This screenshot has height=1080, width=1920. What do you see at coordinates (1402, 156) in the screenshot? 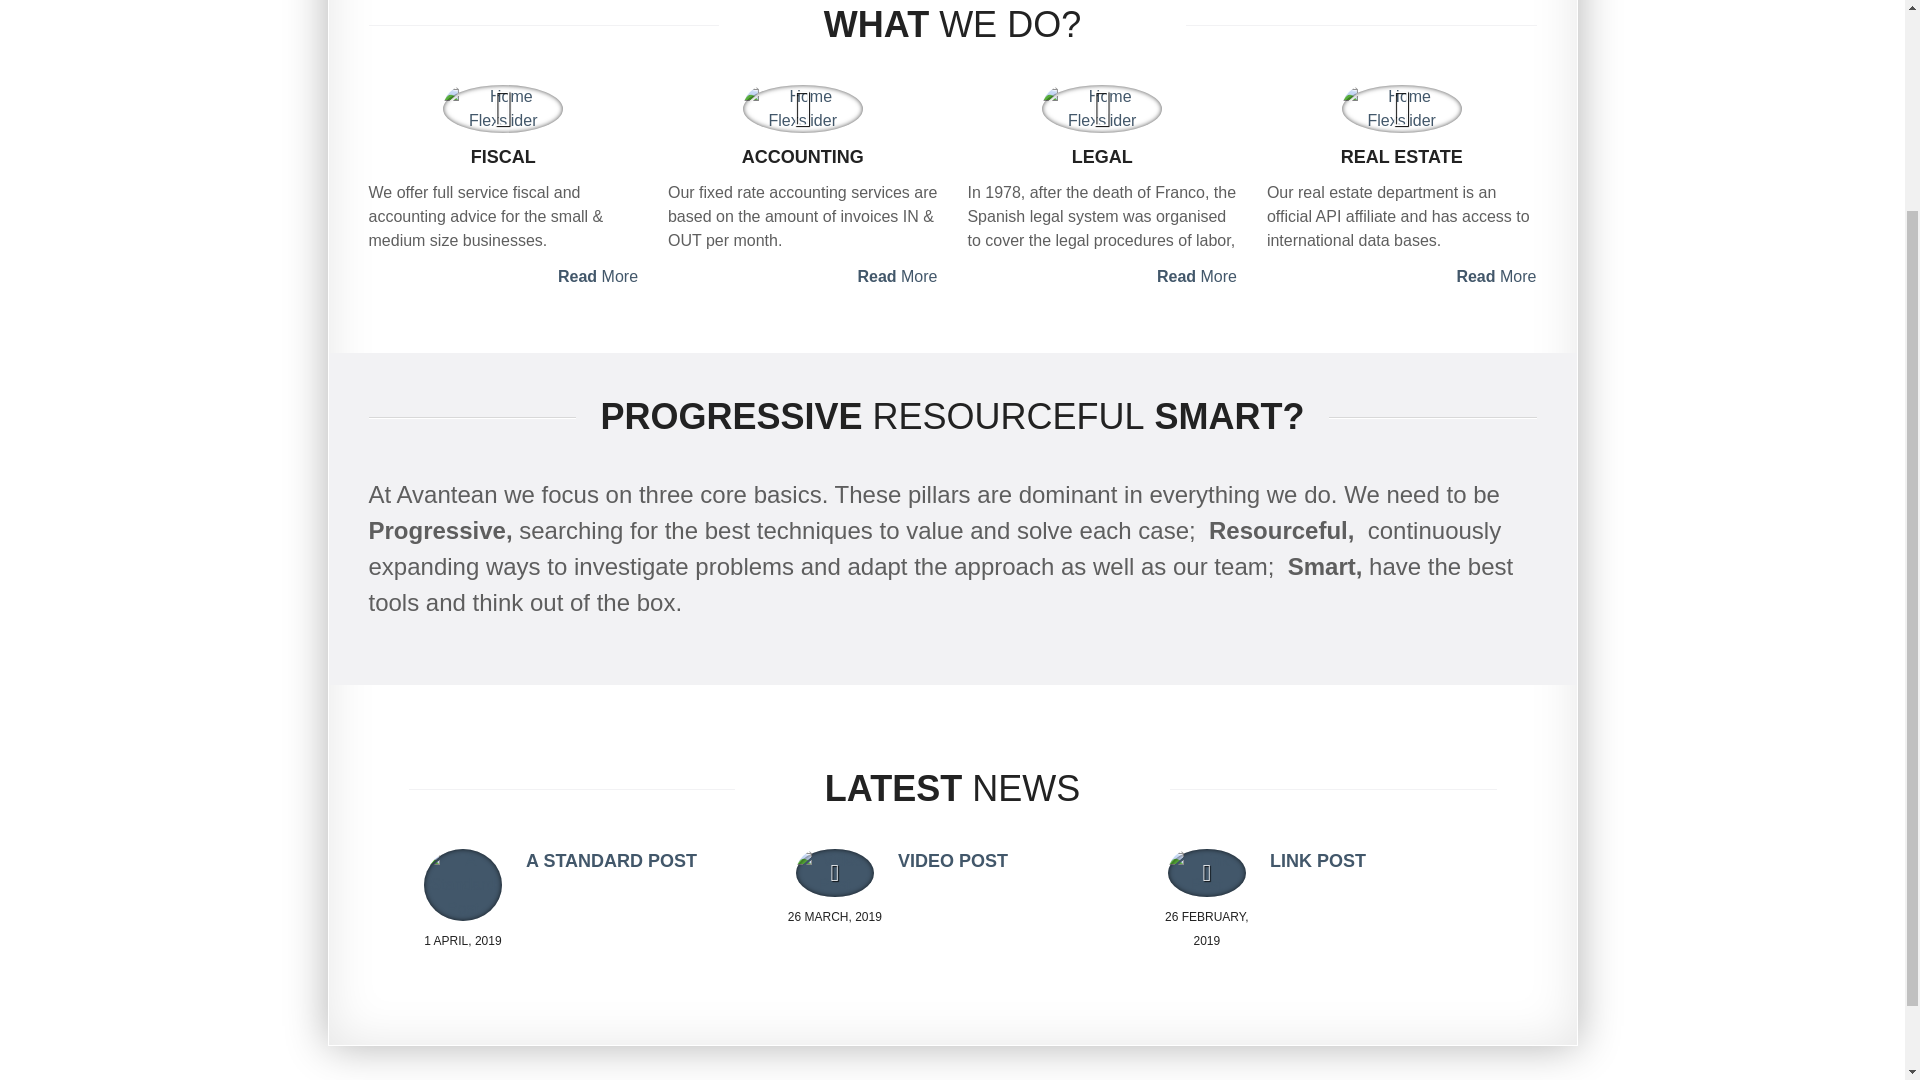
I see `REAL ESTATE` at bounding box center [1402, 156].